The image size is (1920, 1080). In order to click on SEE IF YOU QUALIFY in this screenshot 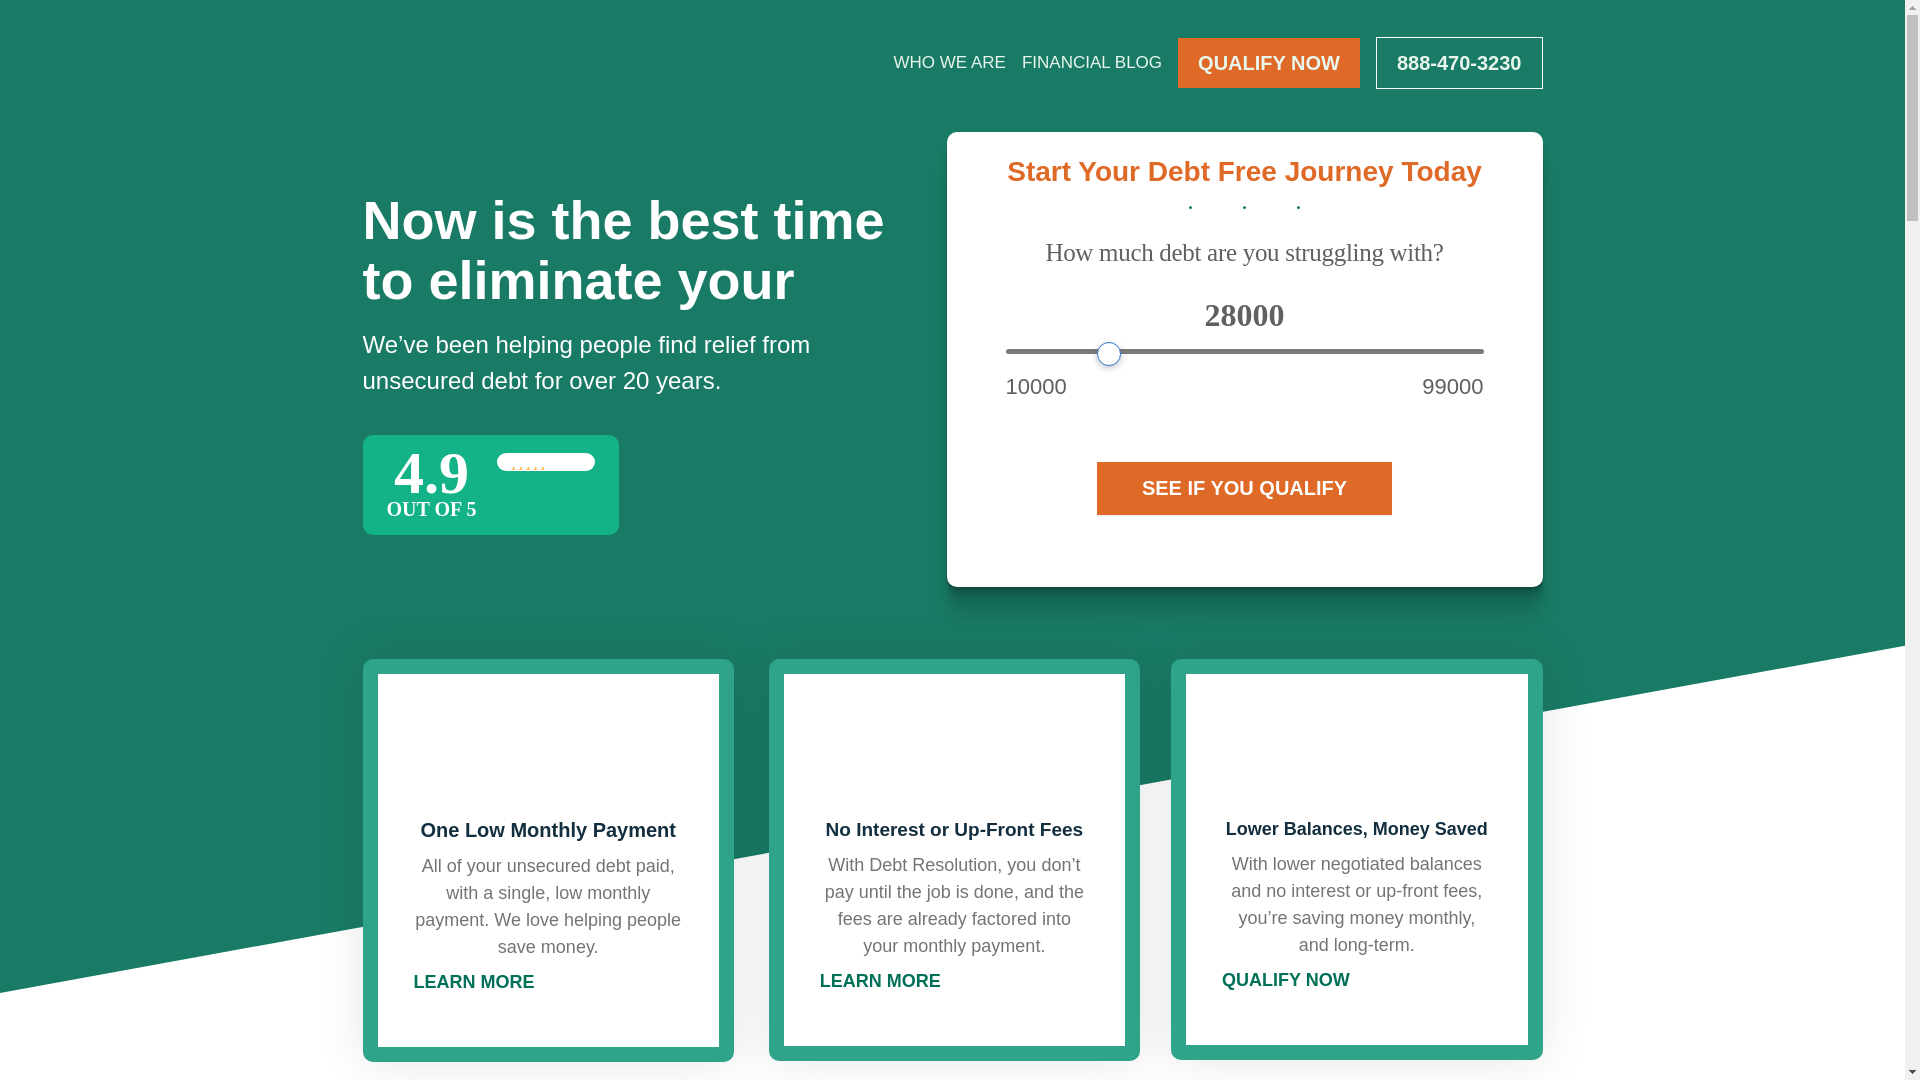, I will do `click(1244, 488)`.